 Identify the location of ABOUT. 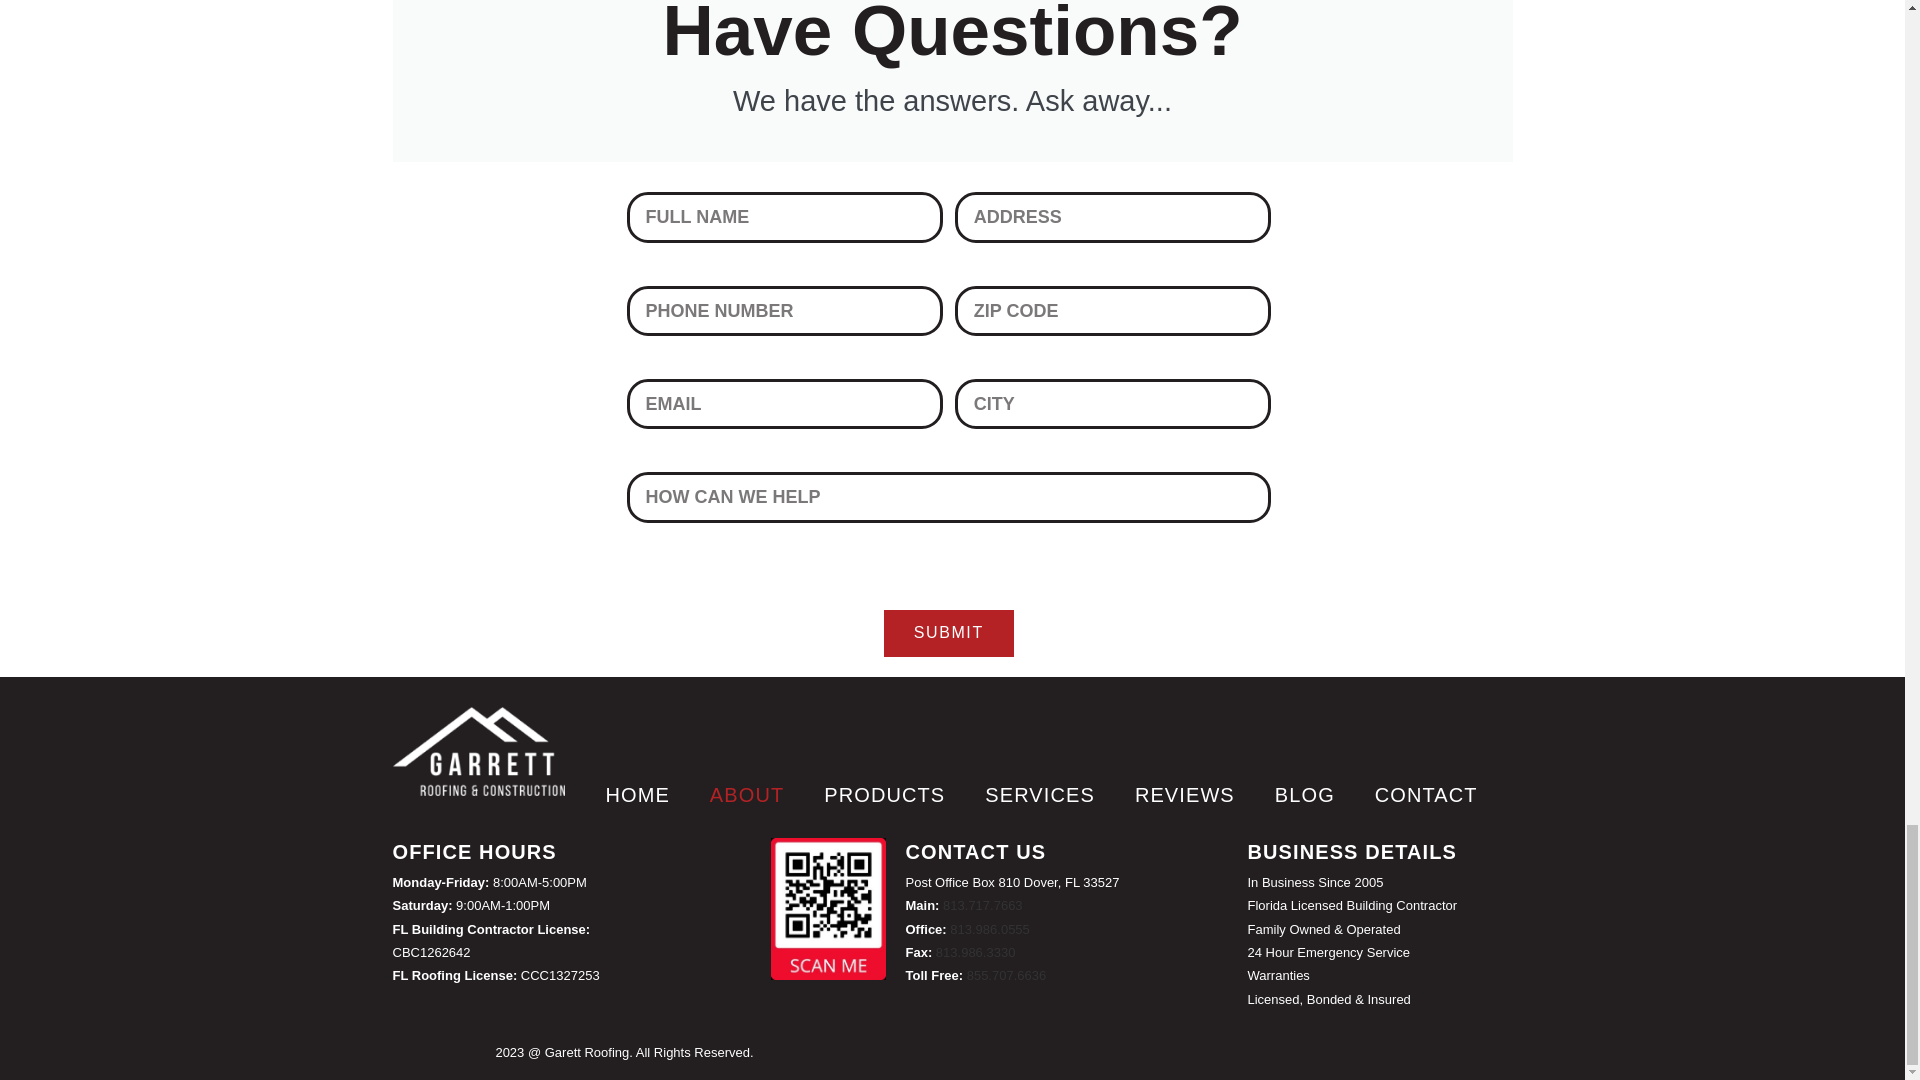
(746, 794).